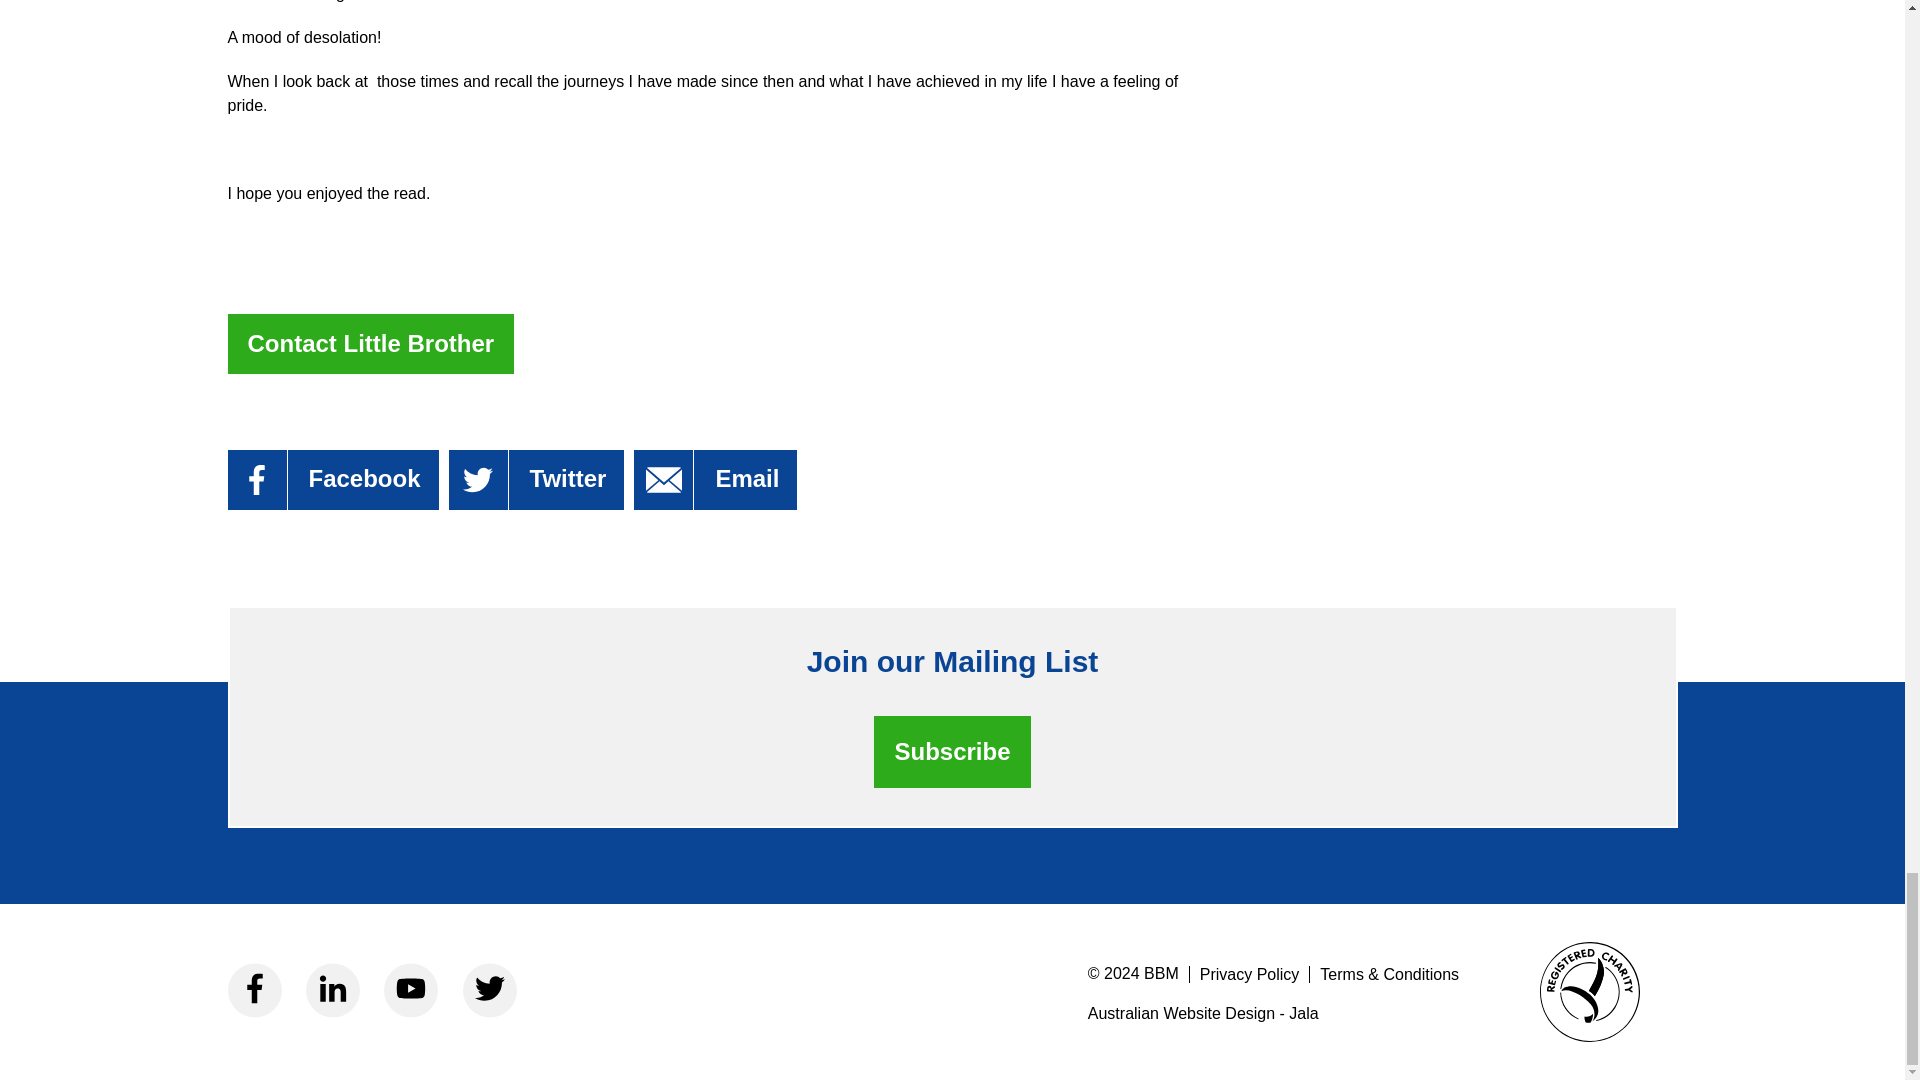 The image size is (1920, 1080). Describe the element at coordinates (334, 480) in the screenshot. I see `Share by Facebook` at that location.